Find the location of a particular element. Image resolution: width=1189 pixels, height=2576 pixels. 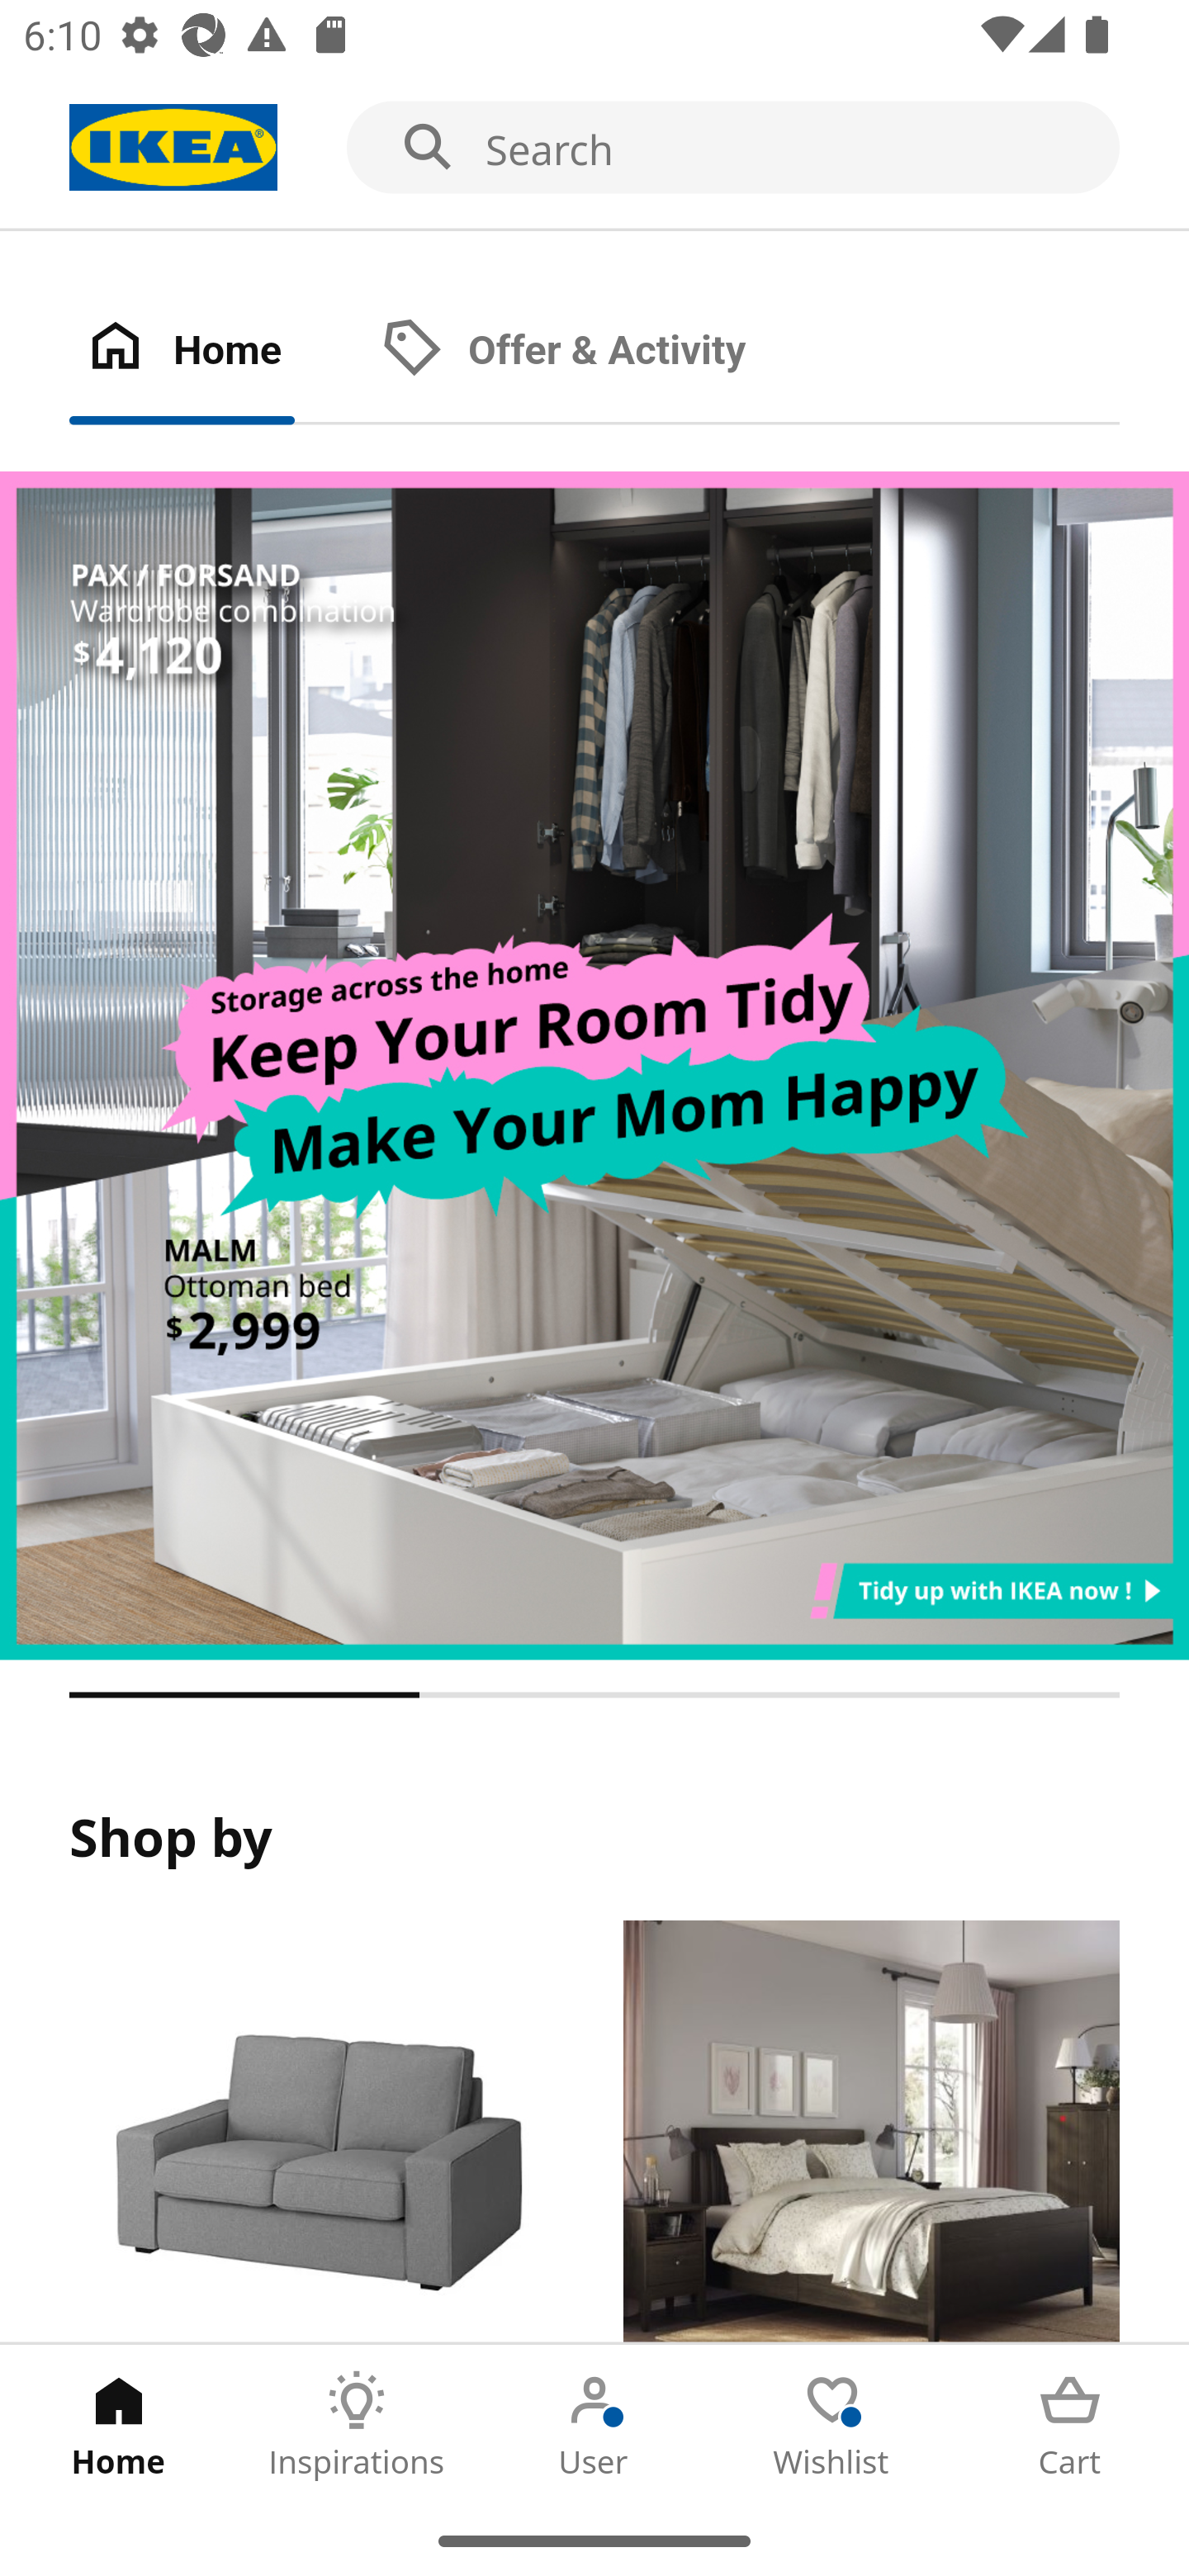

Search is located at coordinates (594, 149).